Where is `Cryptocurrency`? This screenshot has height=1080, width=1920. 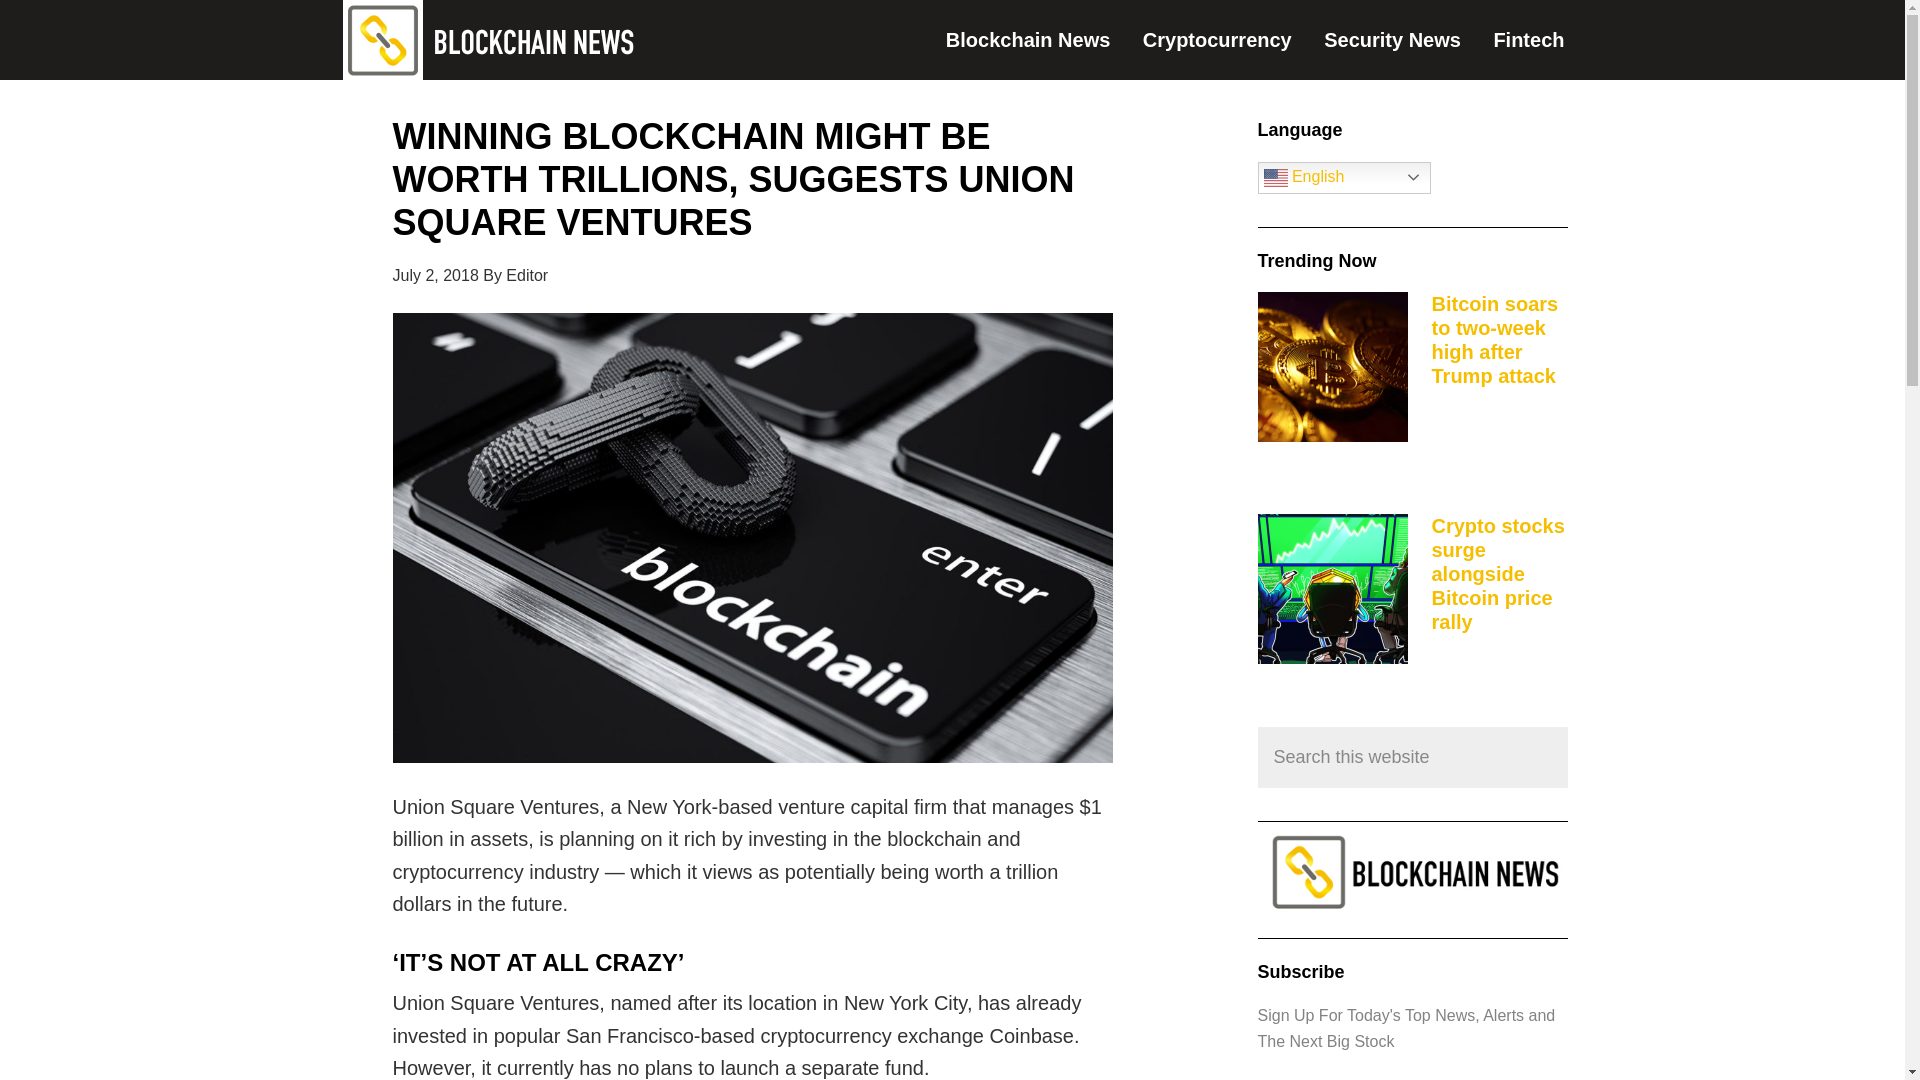 Cryptocurrency is located at coordinates (1231, 40).